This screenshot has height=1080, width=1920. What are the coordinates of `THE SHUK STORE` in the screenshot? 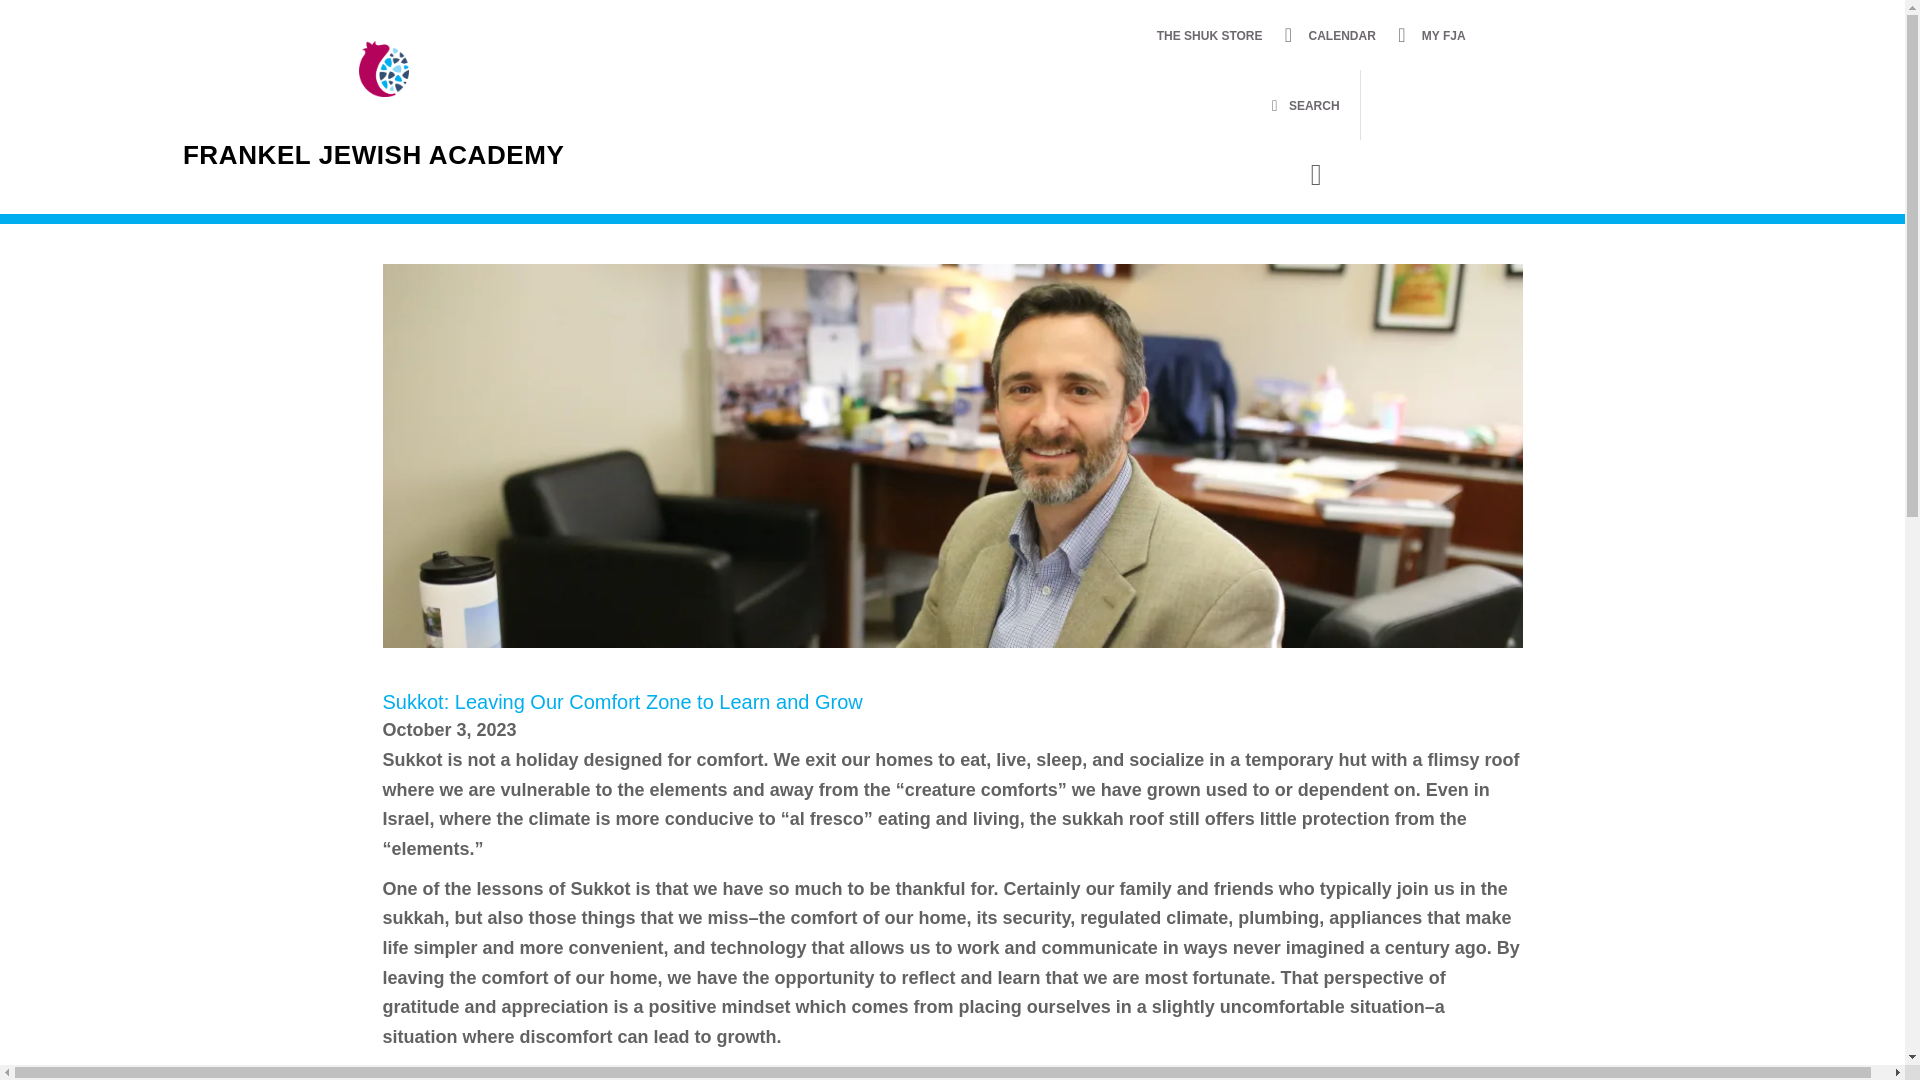 It's located at (1210, 36).